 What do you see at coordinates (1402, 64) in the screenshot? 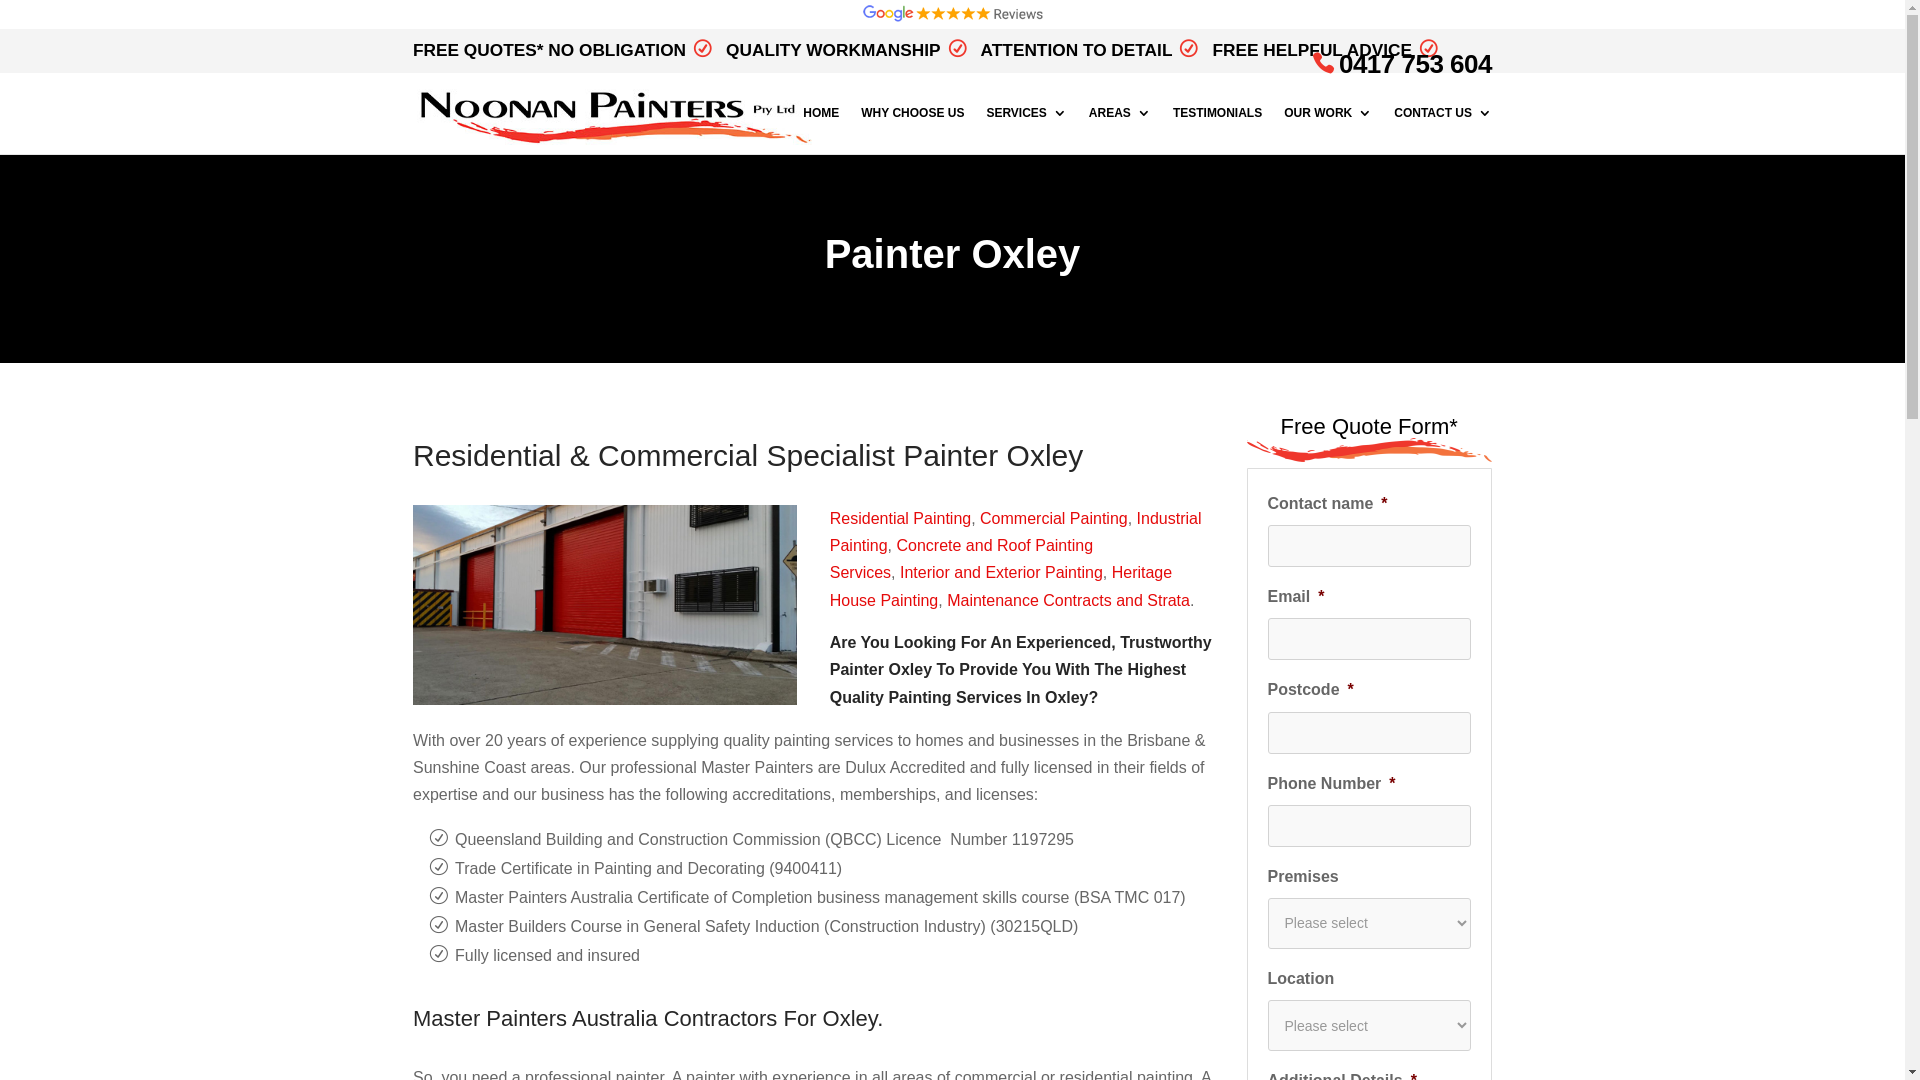
I see `0417 753 604` at bounding box center [1402, 64].